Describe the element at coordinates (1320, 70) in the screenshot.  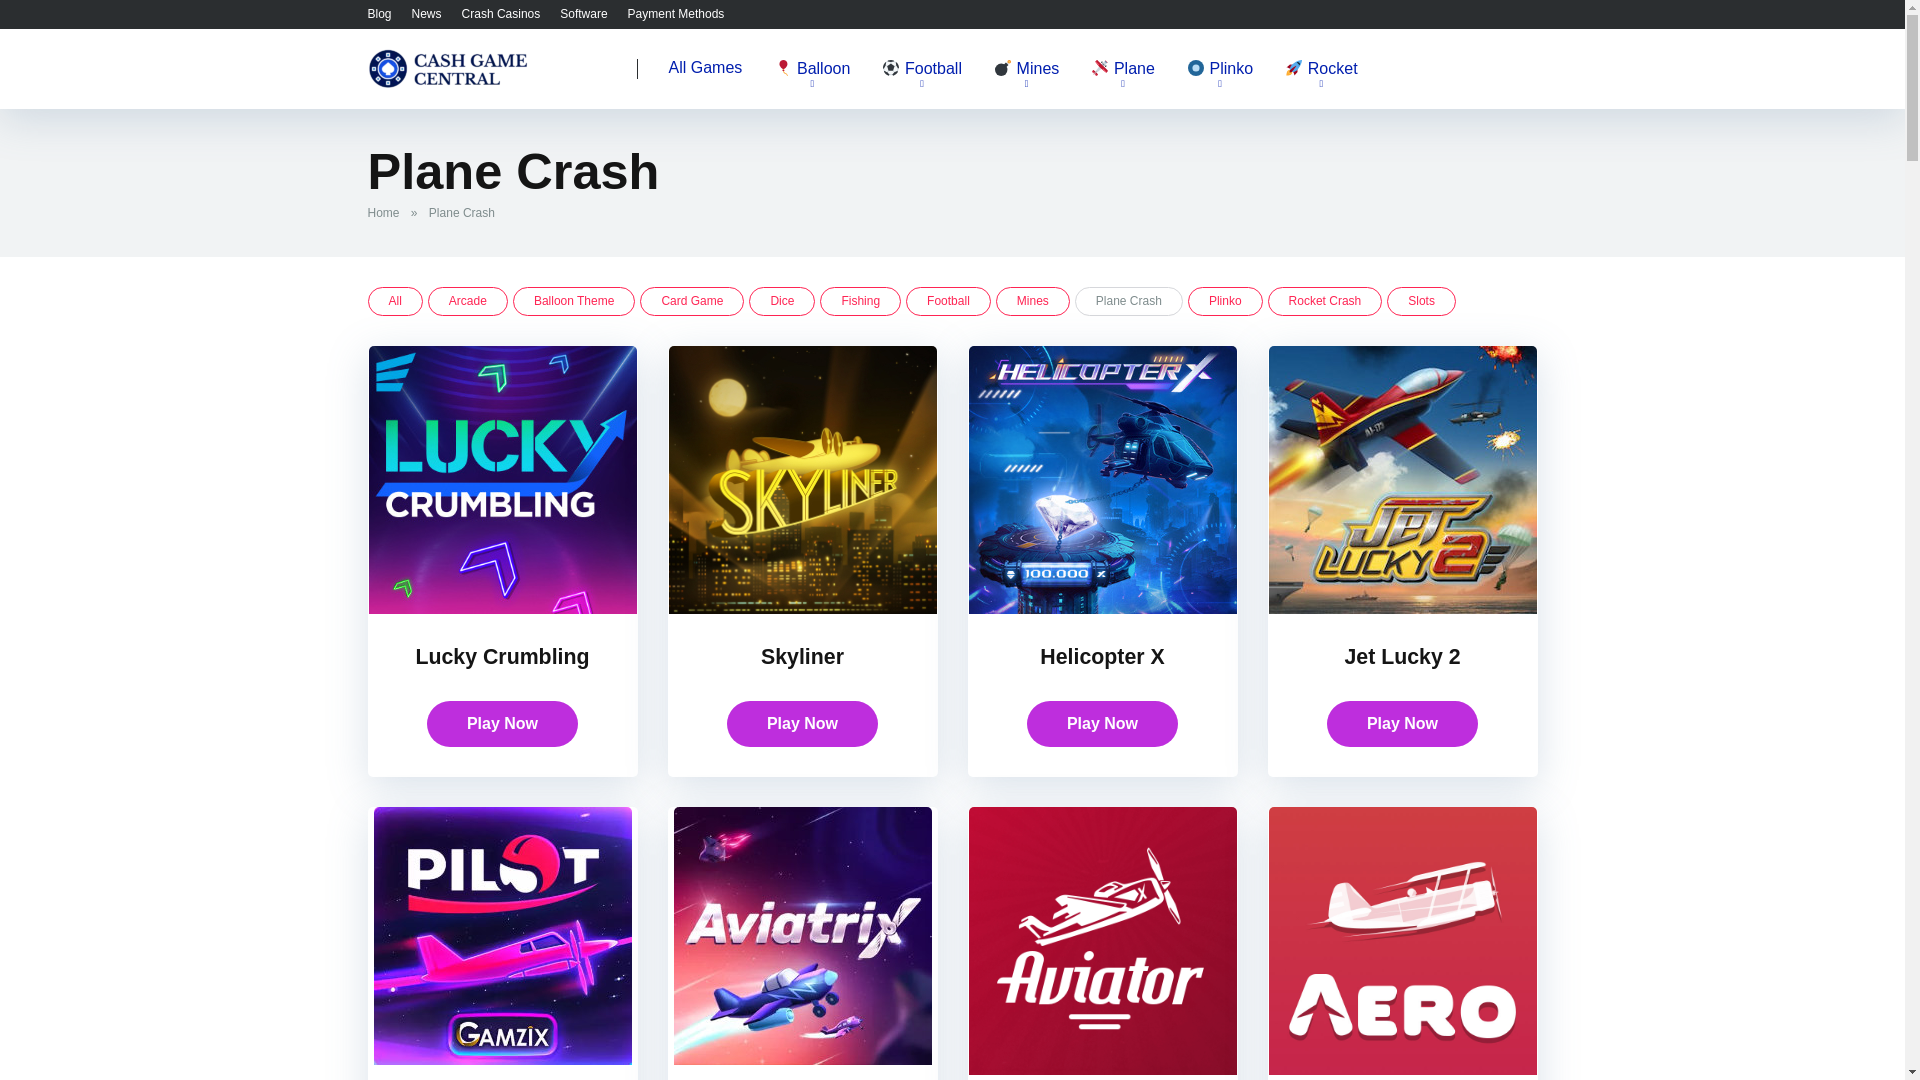
I see `Rocket` at that location.